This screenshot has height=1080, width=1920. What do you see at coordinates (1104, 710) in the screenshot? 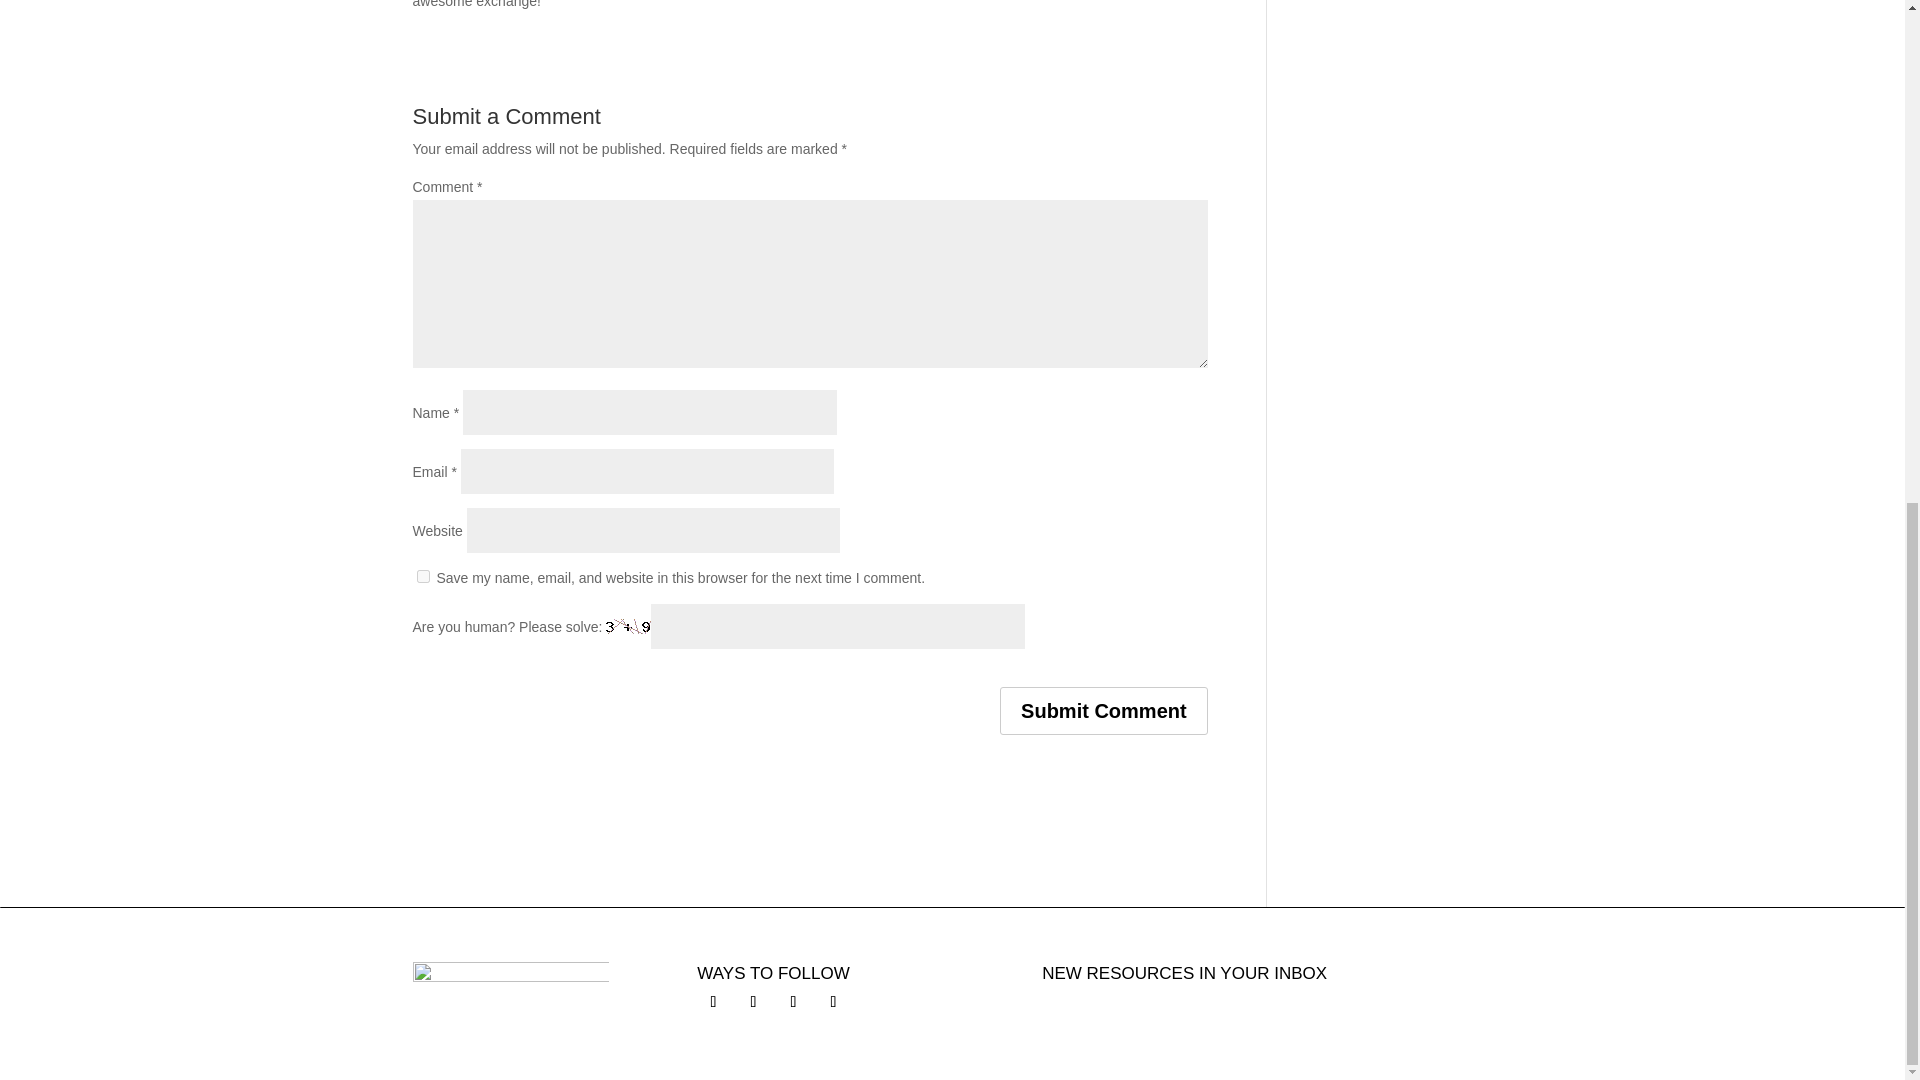
I see `Submit Comment` at bounding box center [1104, 710].